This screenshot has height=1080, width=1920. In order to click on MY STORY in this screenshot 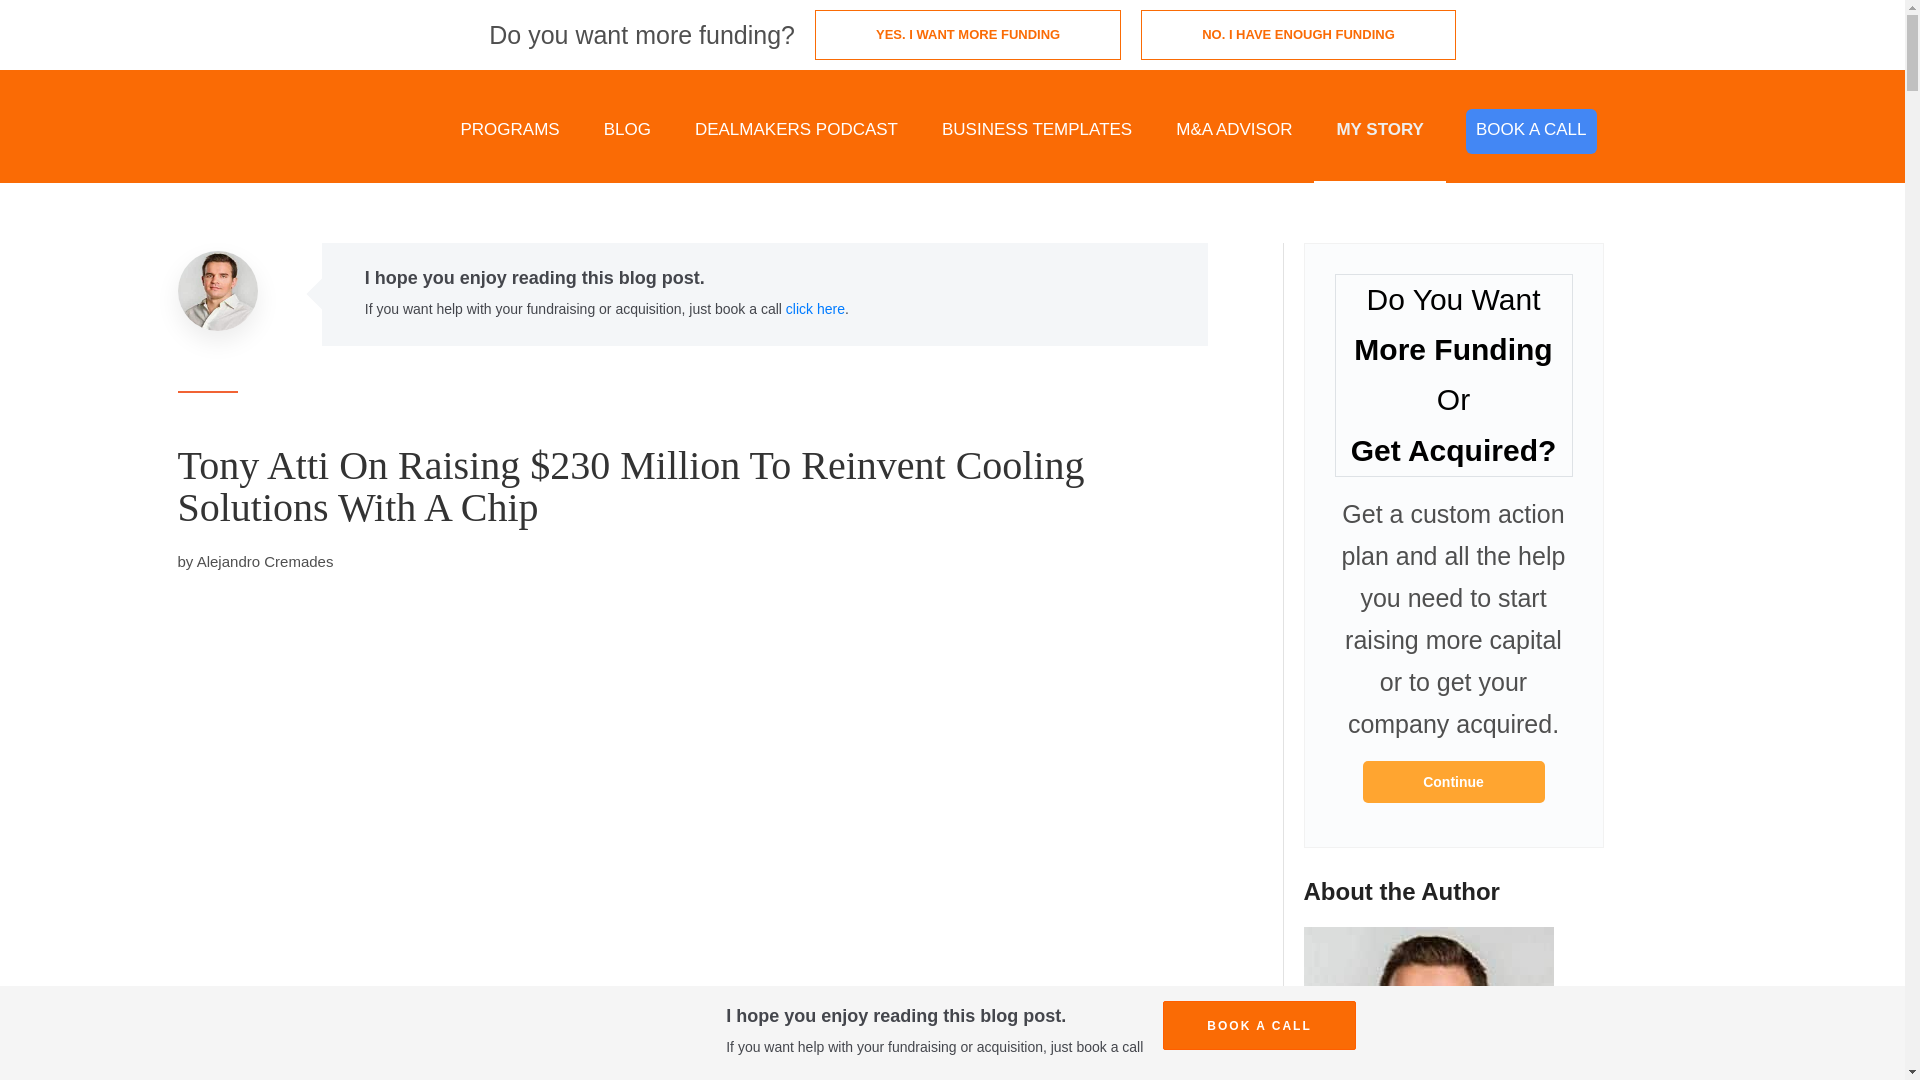, I will do `click(1379, 130)`.